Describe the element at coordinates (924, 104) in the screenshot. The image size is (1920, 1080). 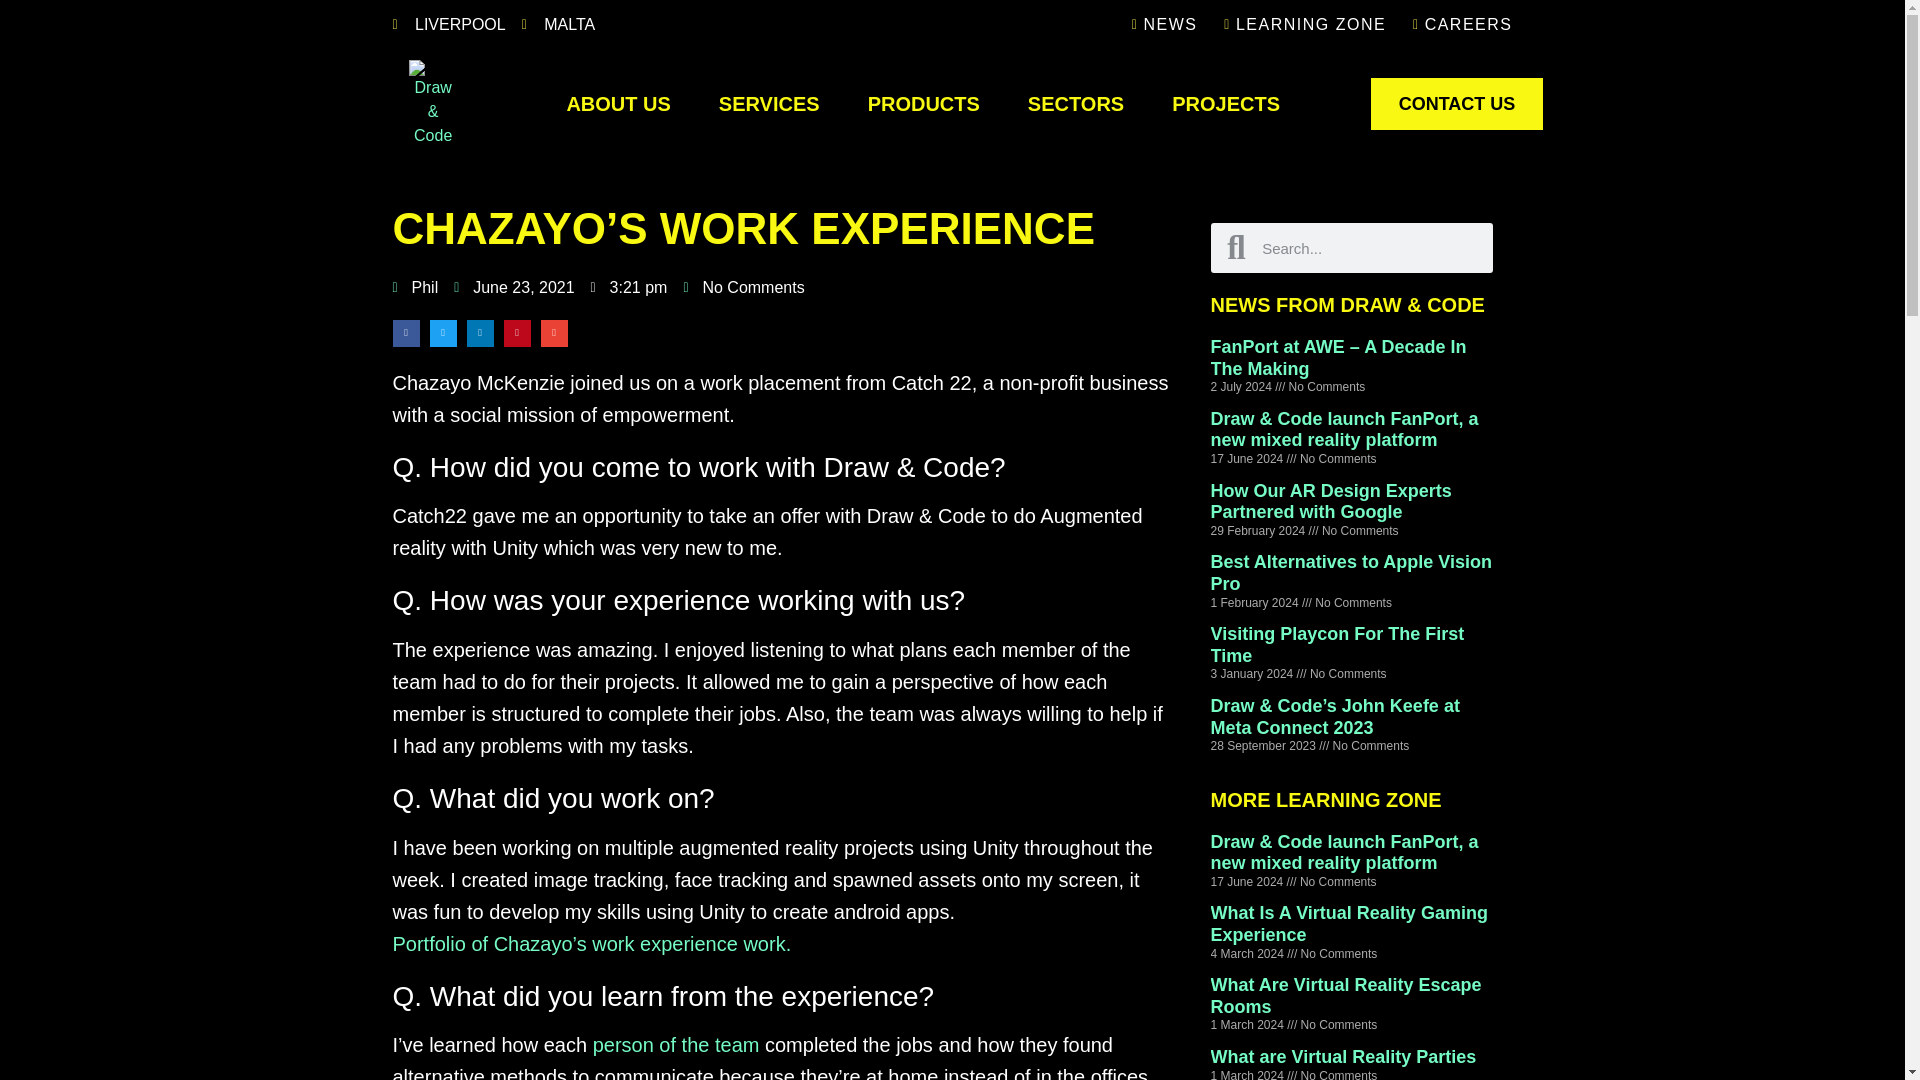
I see `PRODUCTS` at that location.